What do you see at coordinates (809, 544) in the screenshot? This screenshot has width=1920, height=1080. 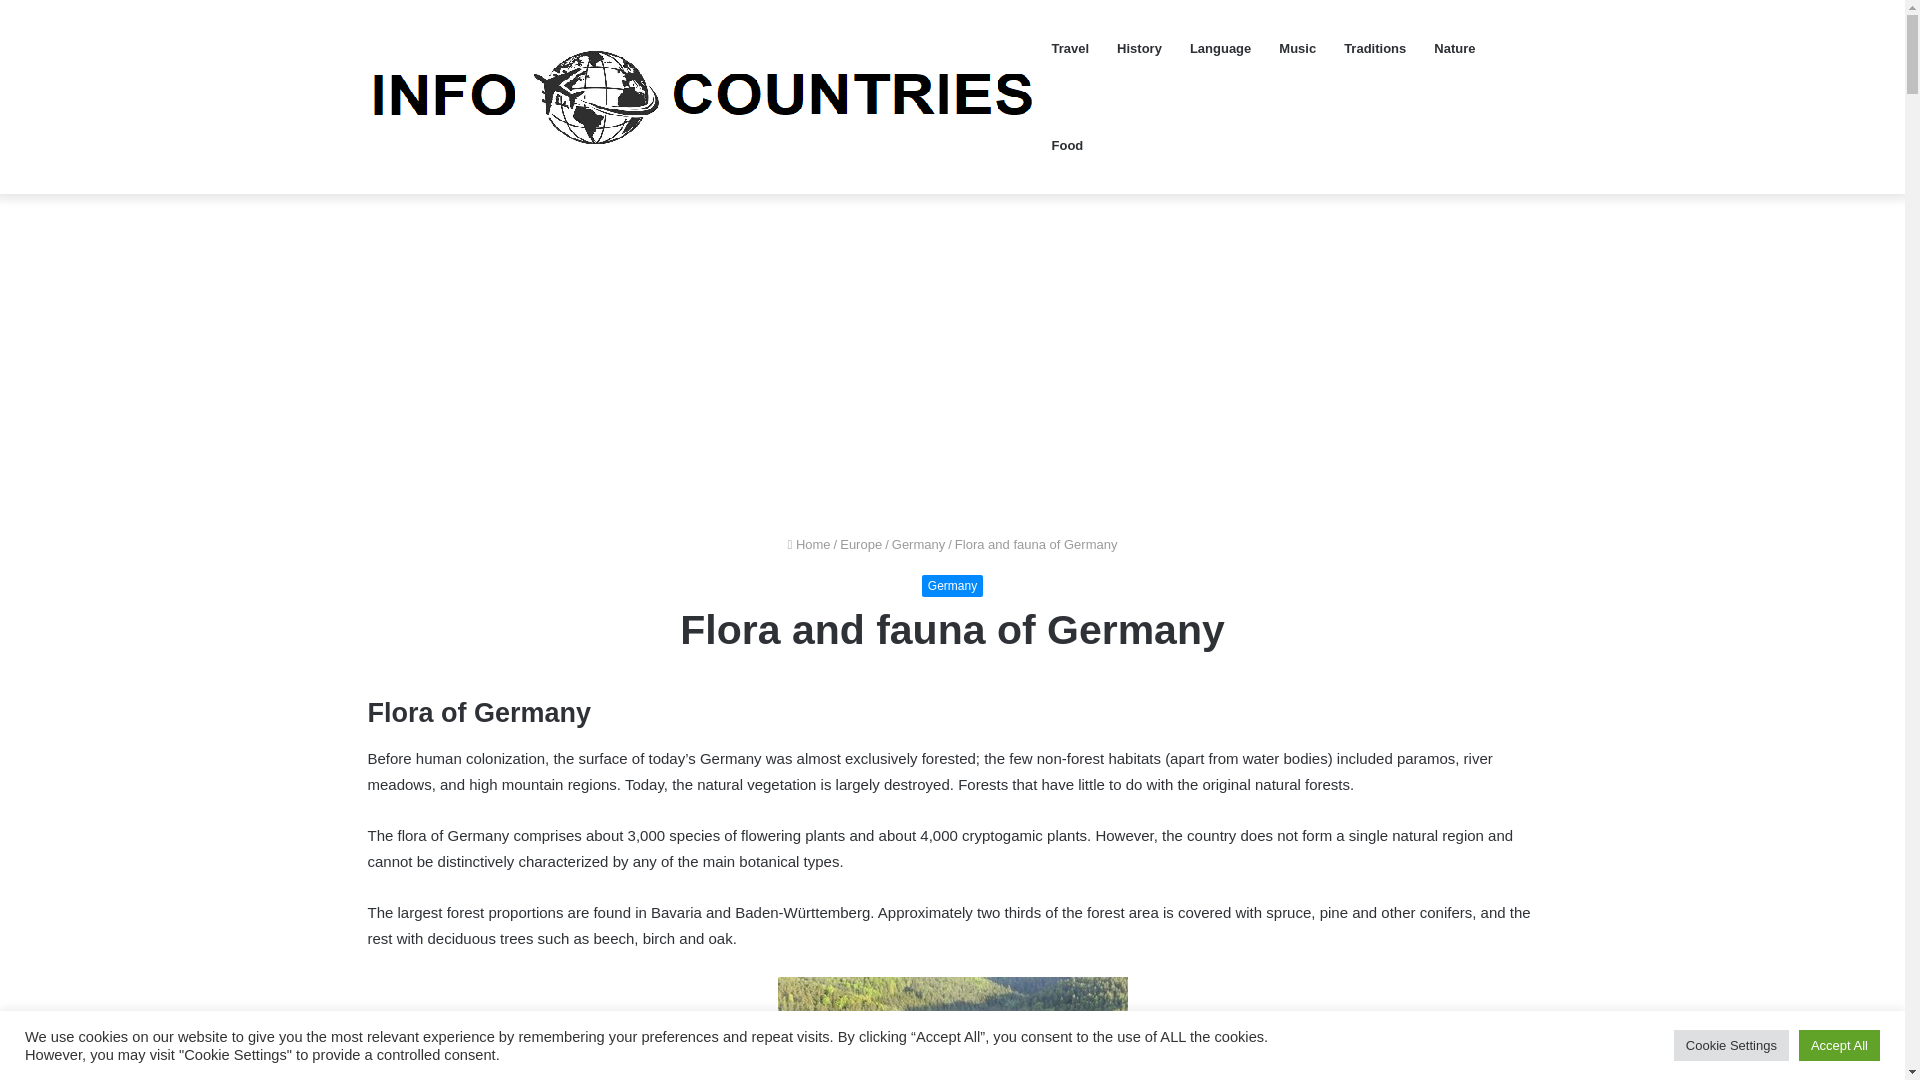 I see `Home` at bounding box center [809, 544].